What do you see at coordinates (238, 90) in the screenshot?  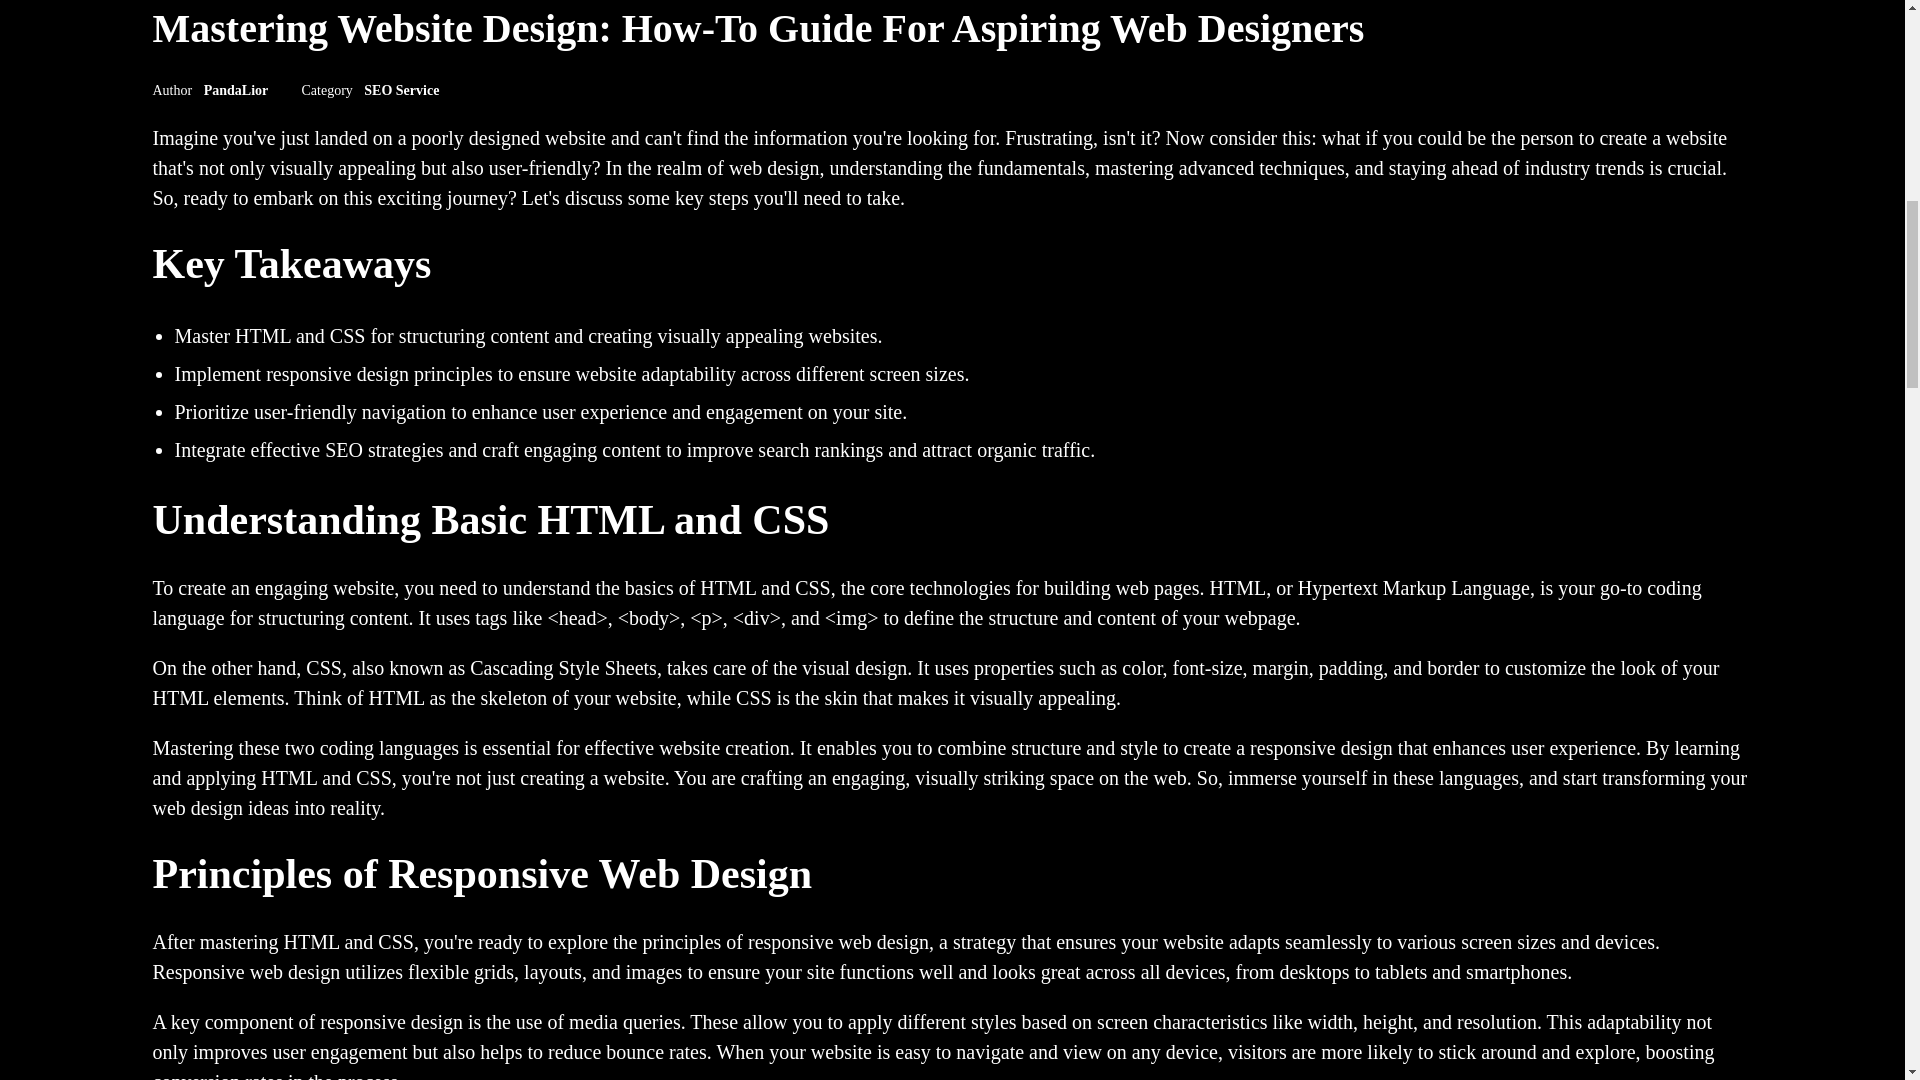 I see `PandaLior` at bounding box center [238, 90].